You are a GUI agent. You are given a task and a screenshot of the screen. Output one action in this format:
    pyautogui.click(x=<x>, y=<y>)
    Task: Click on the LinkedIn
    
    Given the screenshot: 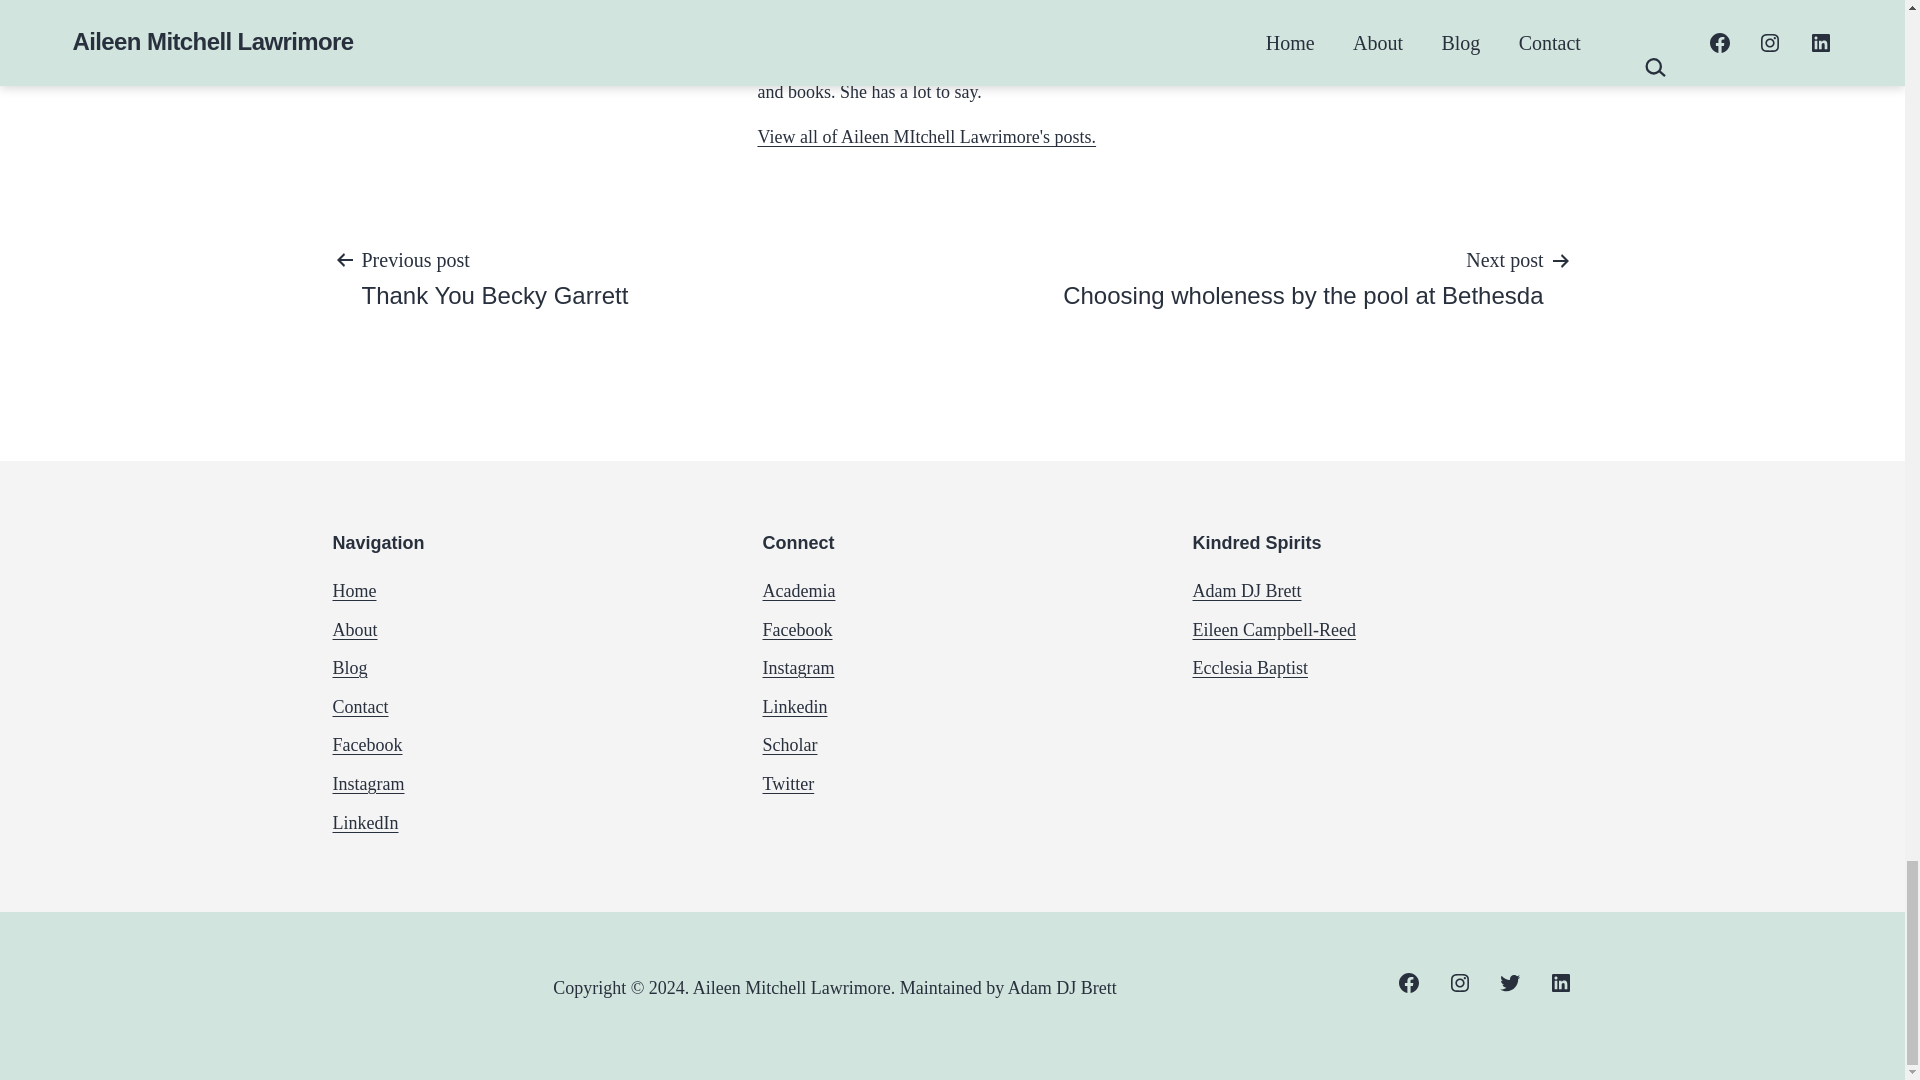 What is the action you would take?
    pyautogui.click(x=1303, y=277)
    